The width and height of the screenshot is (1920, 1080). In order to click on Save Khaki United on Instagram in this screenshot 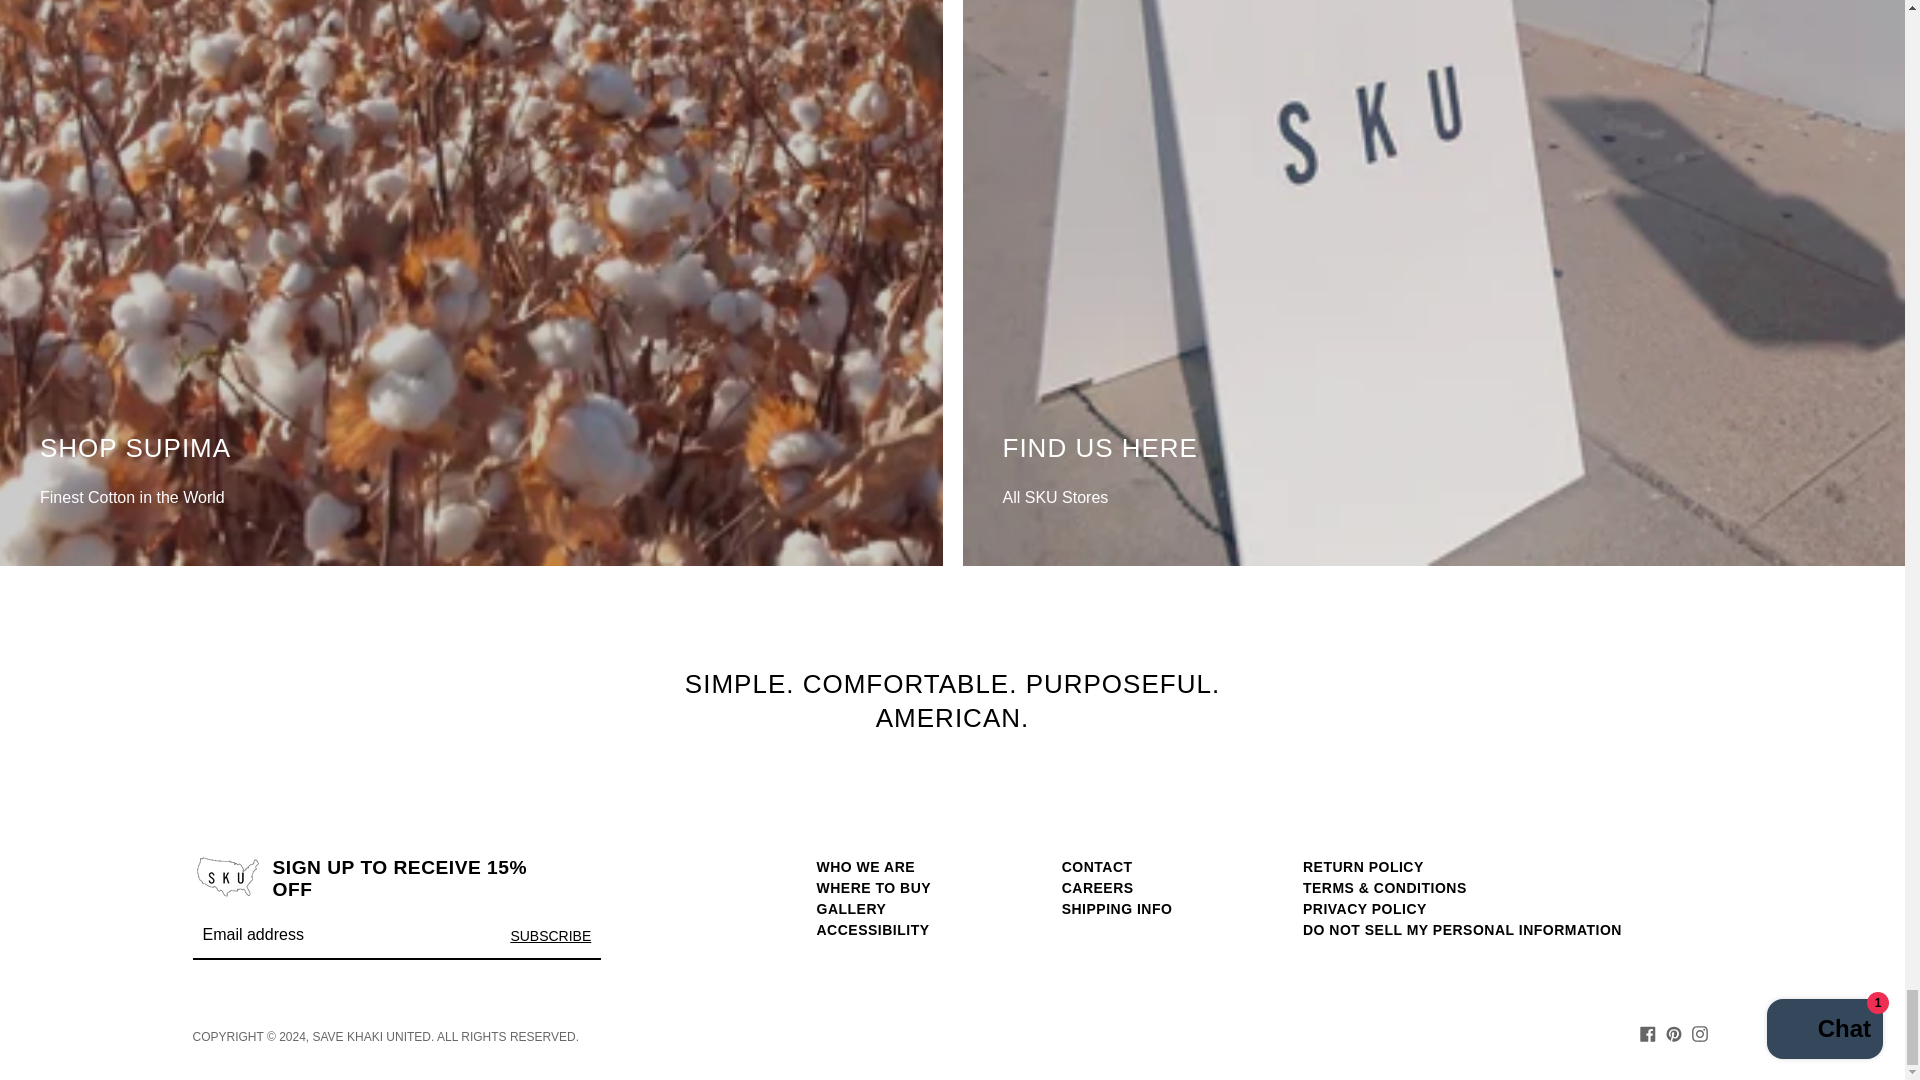, I will do `click(1700, 1032)`.